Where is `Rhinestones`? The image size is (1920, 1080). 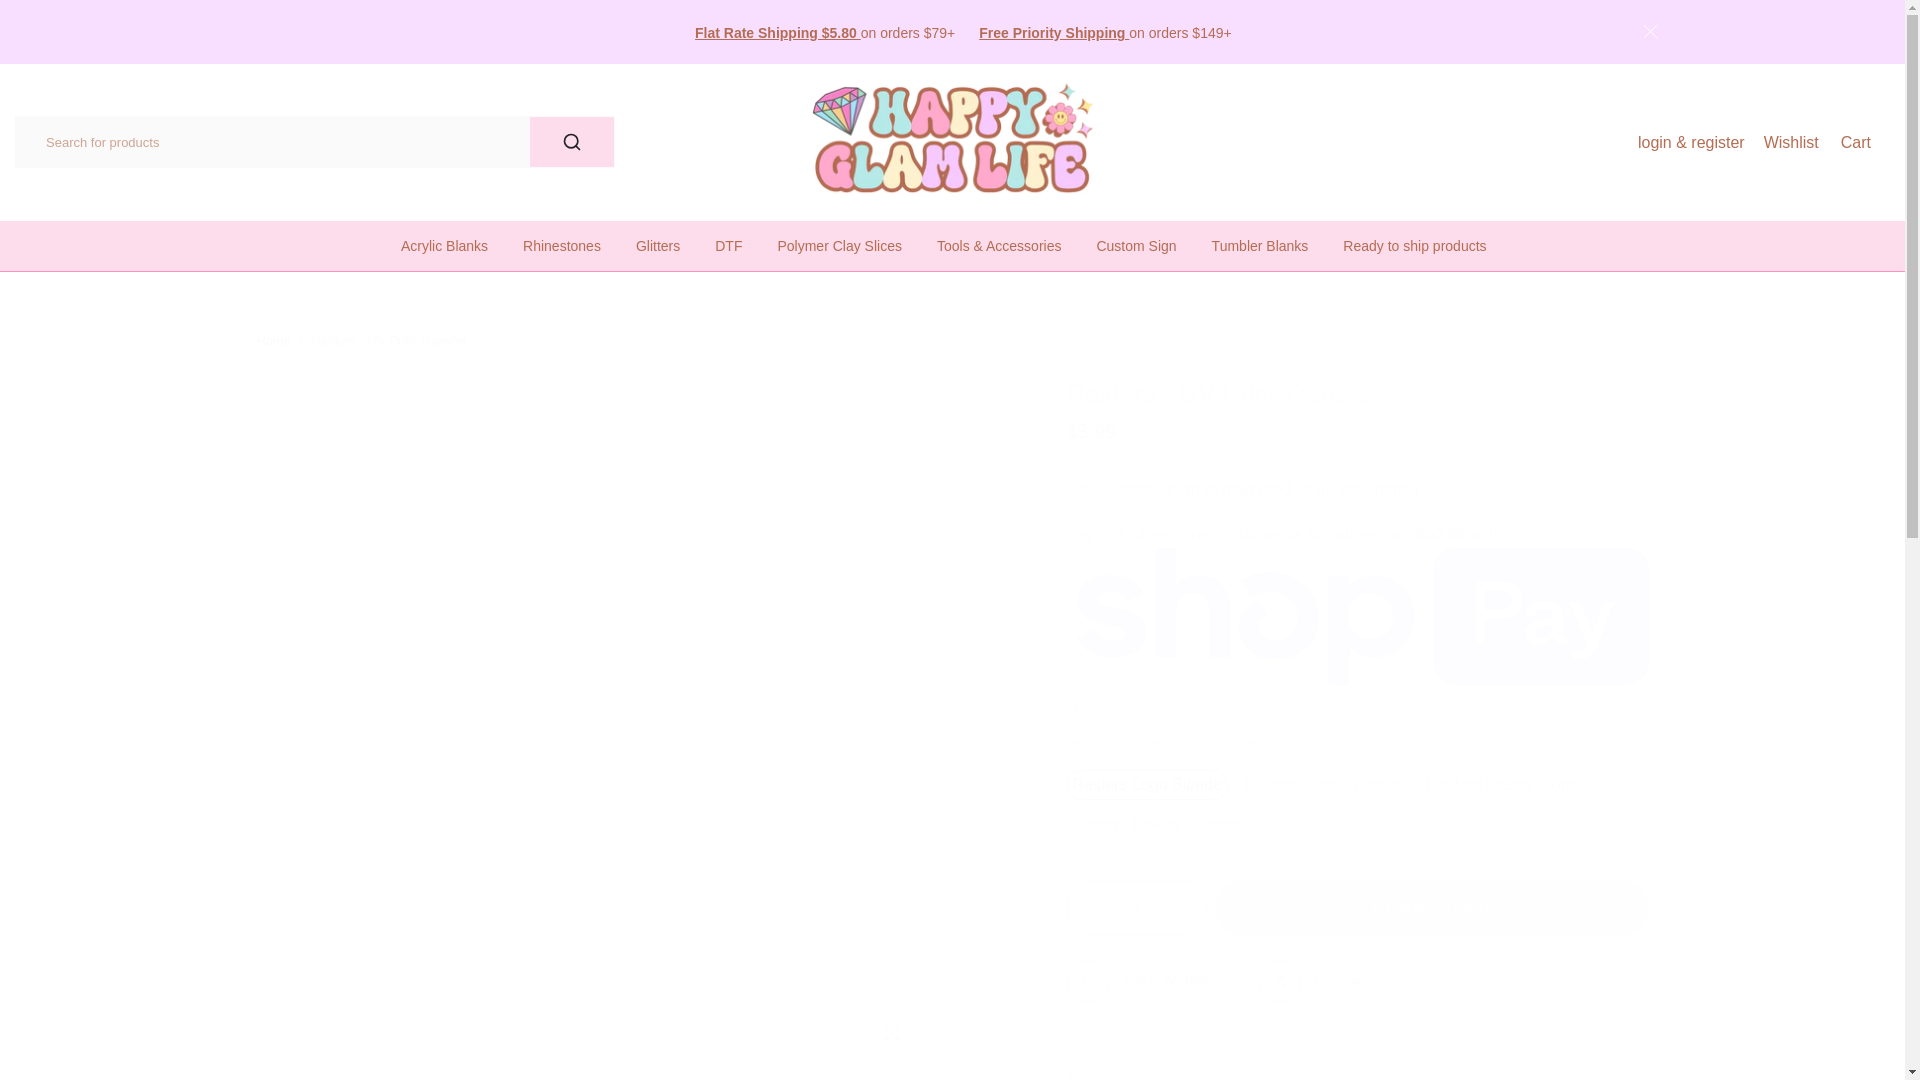 Rhinestones is located at coordinates (562, 246).